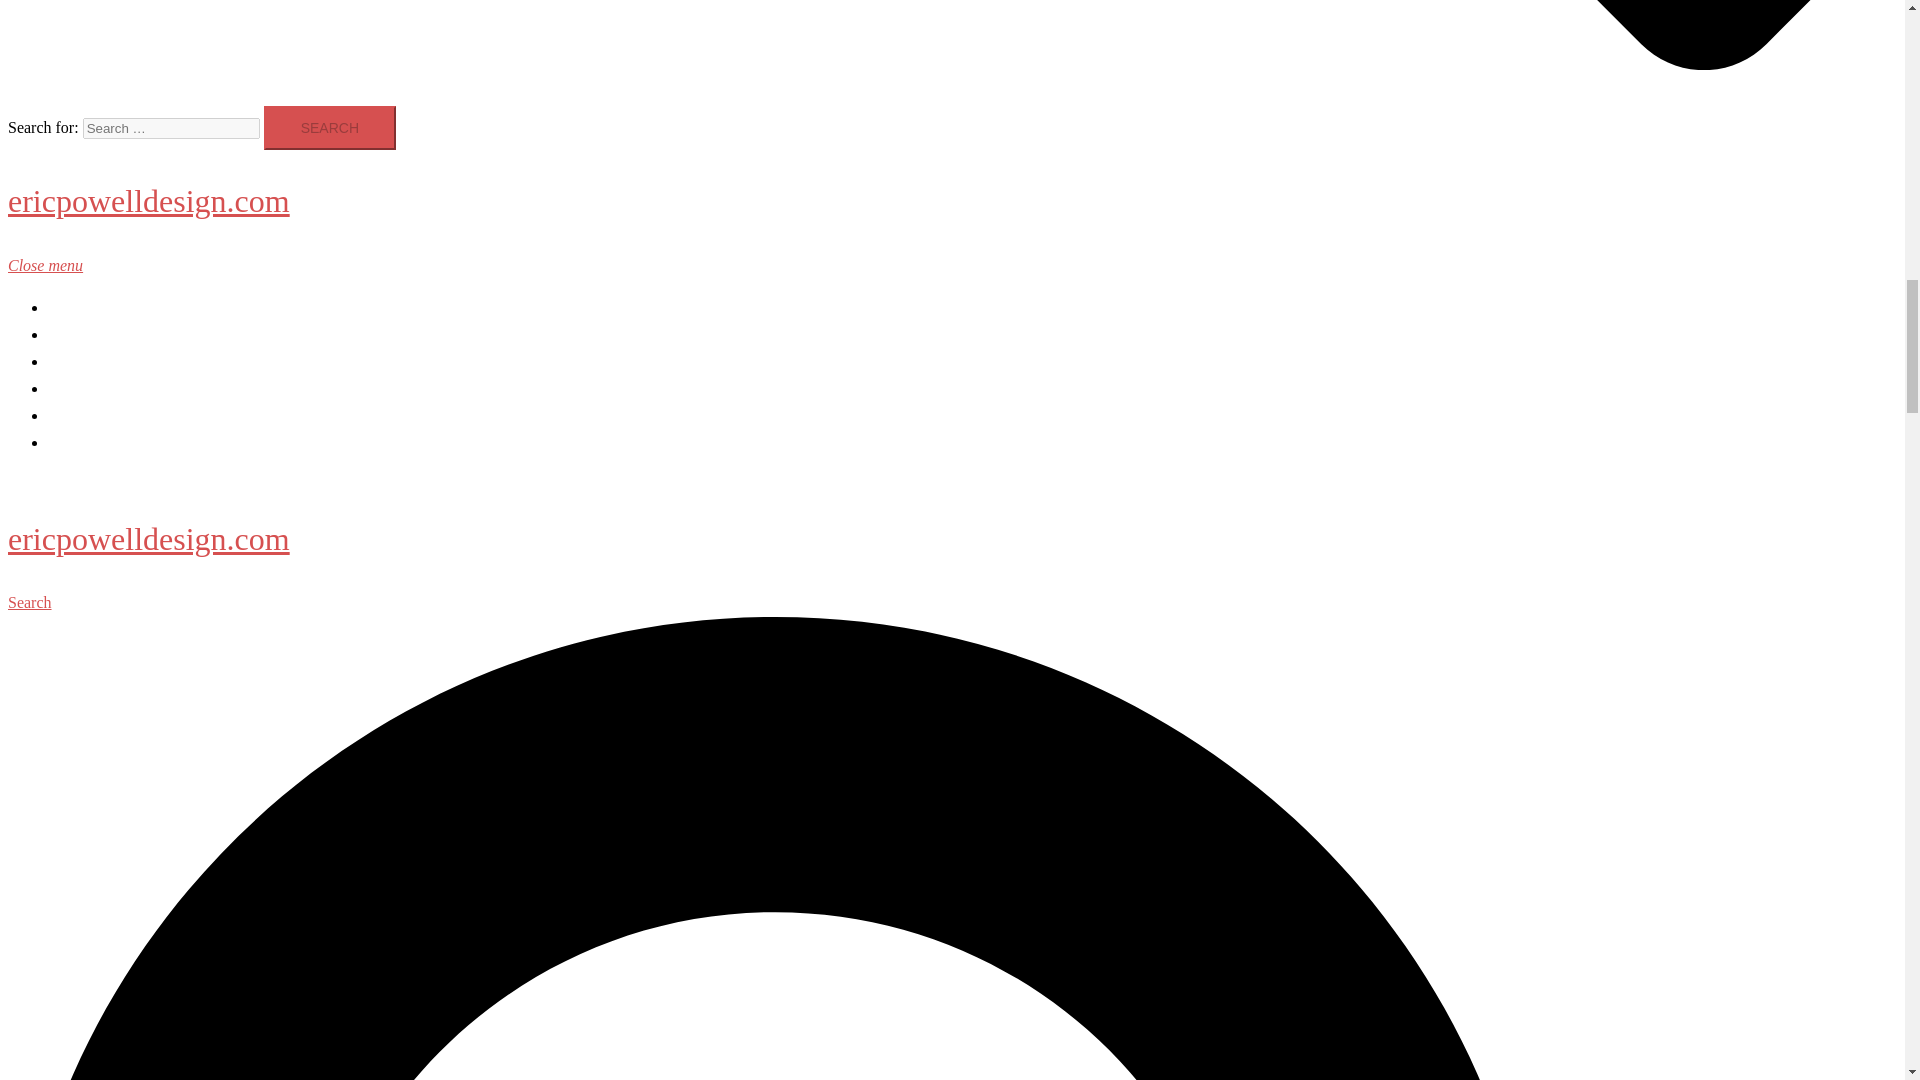  Describe the element at coordinates (100, 416) in the screenshot. I see `SPORTSBOOK` at that location.